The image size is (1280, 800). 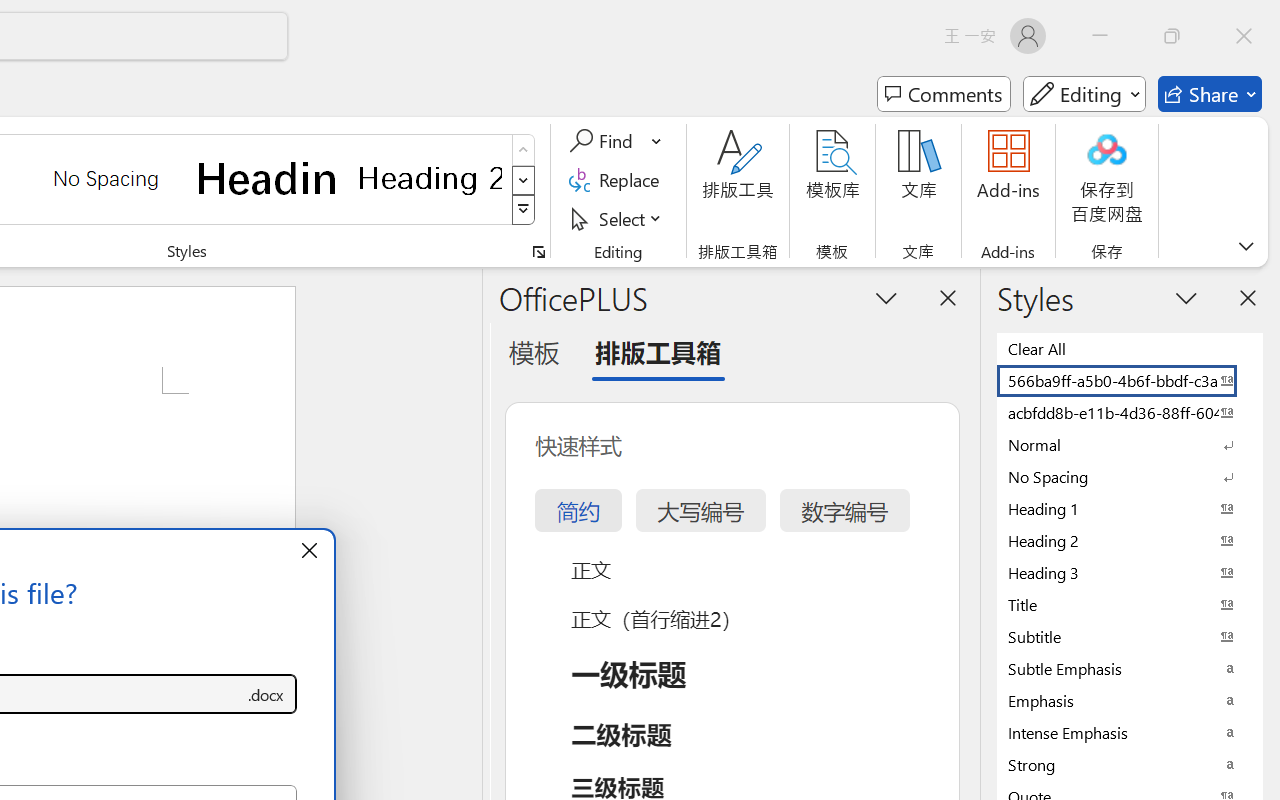 I want to click on Title, so click(x=1130, y=604).